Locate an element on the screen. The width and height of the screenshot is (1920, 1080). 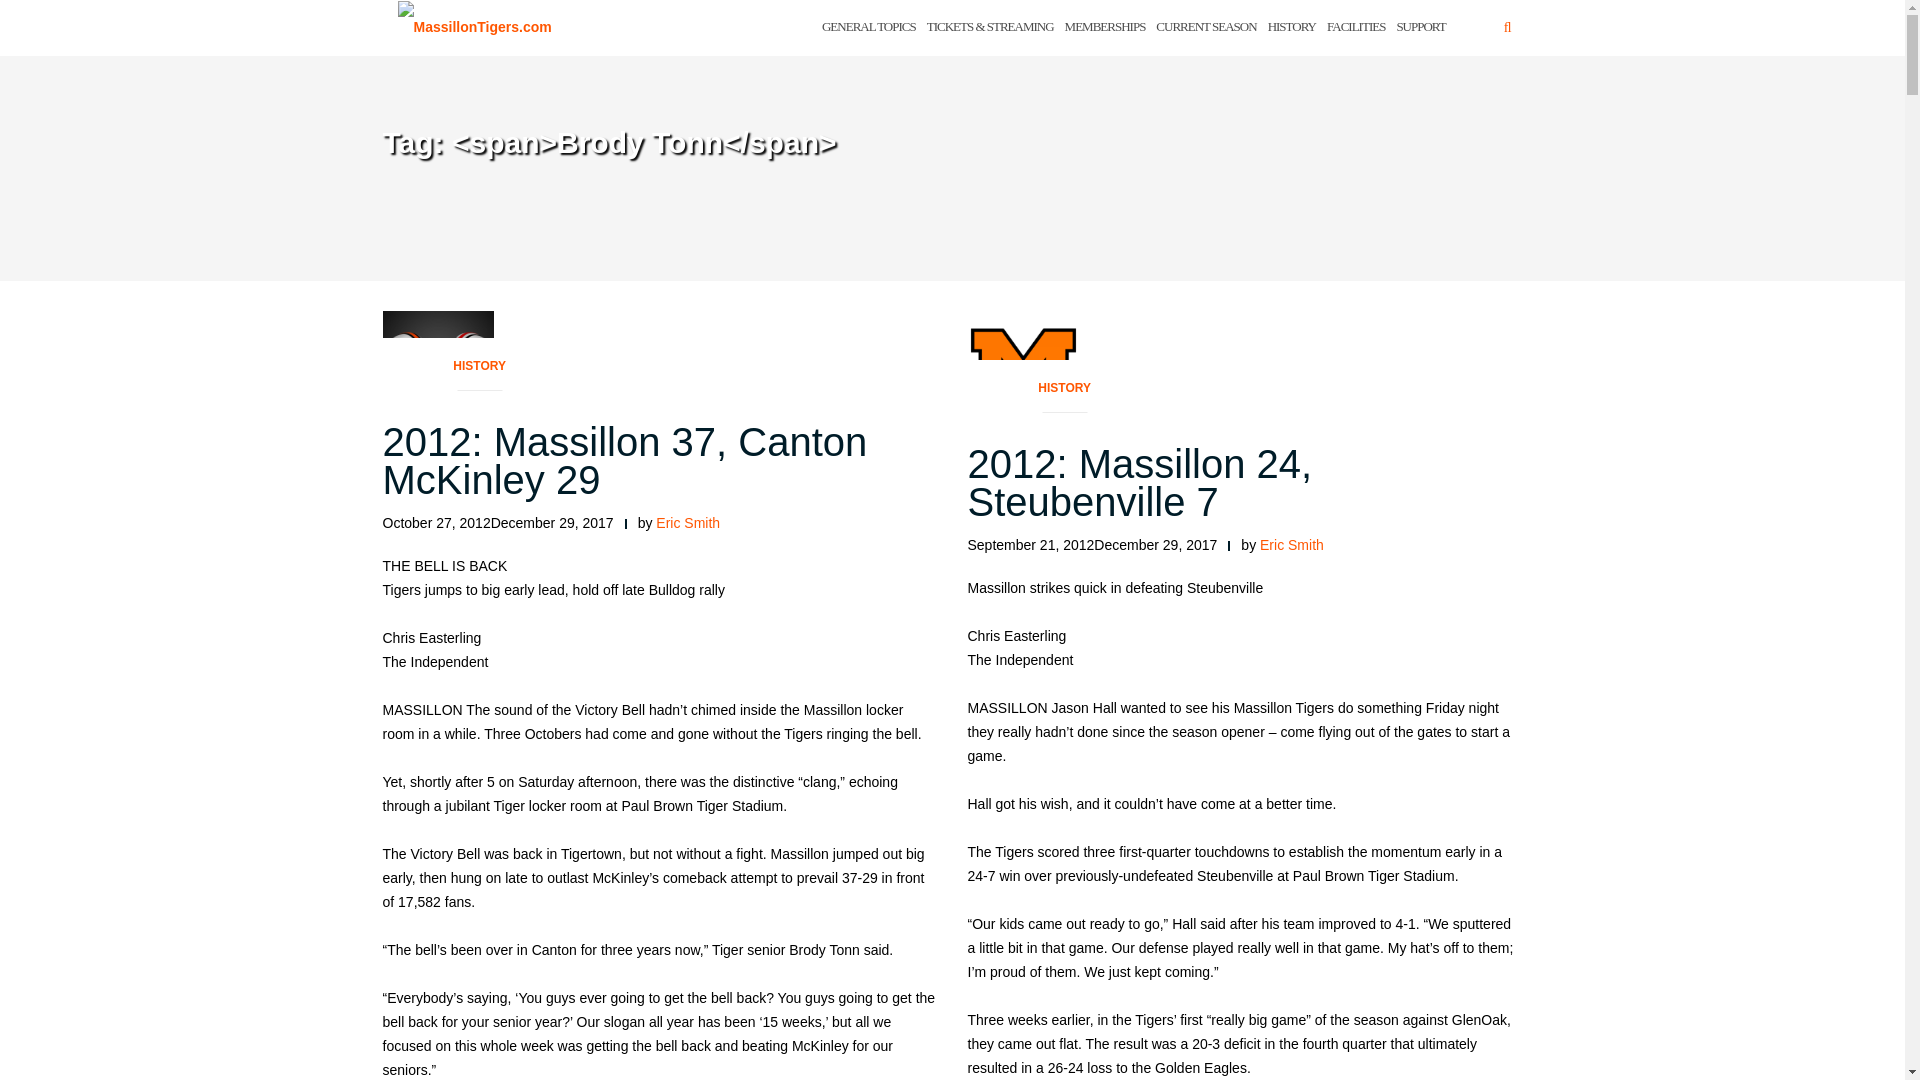
Current Season is located at coordinates (1205, 28).